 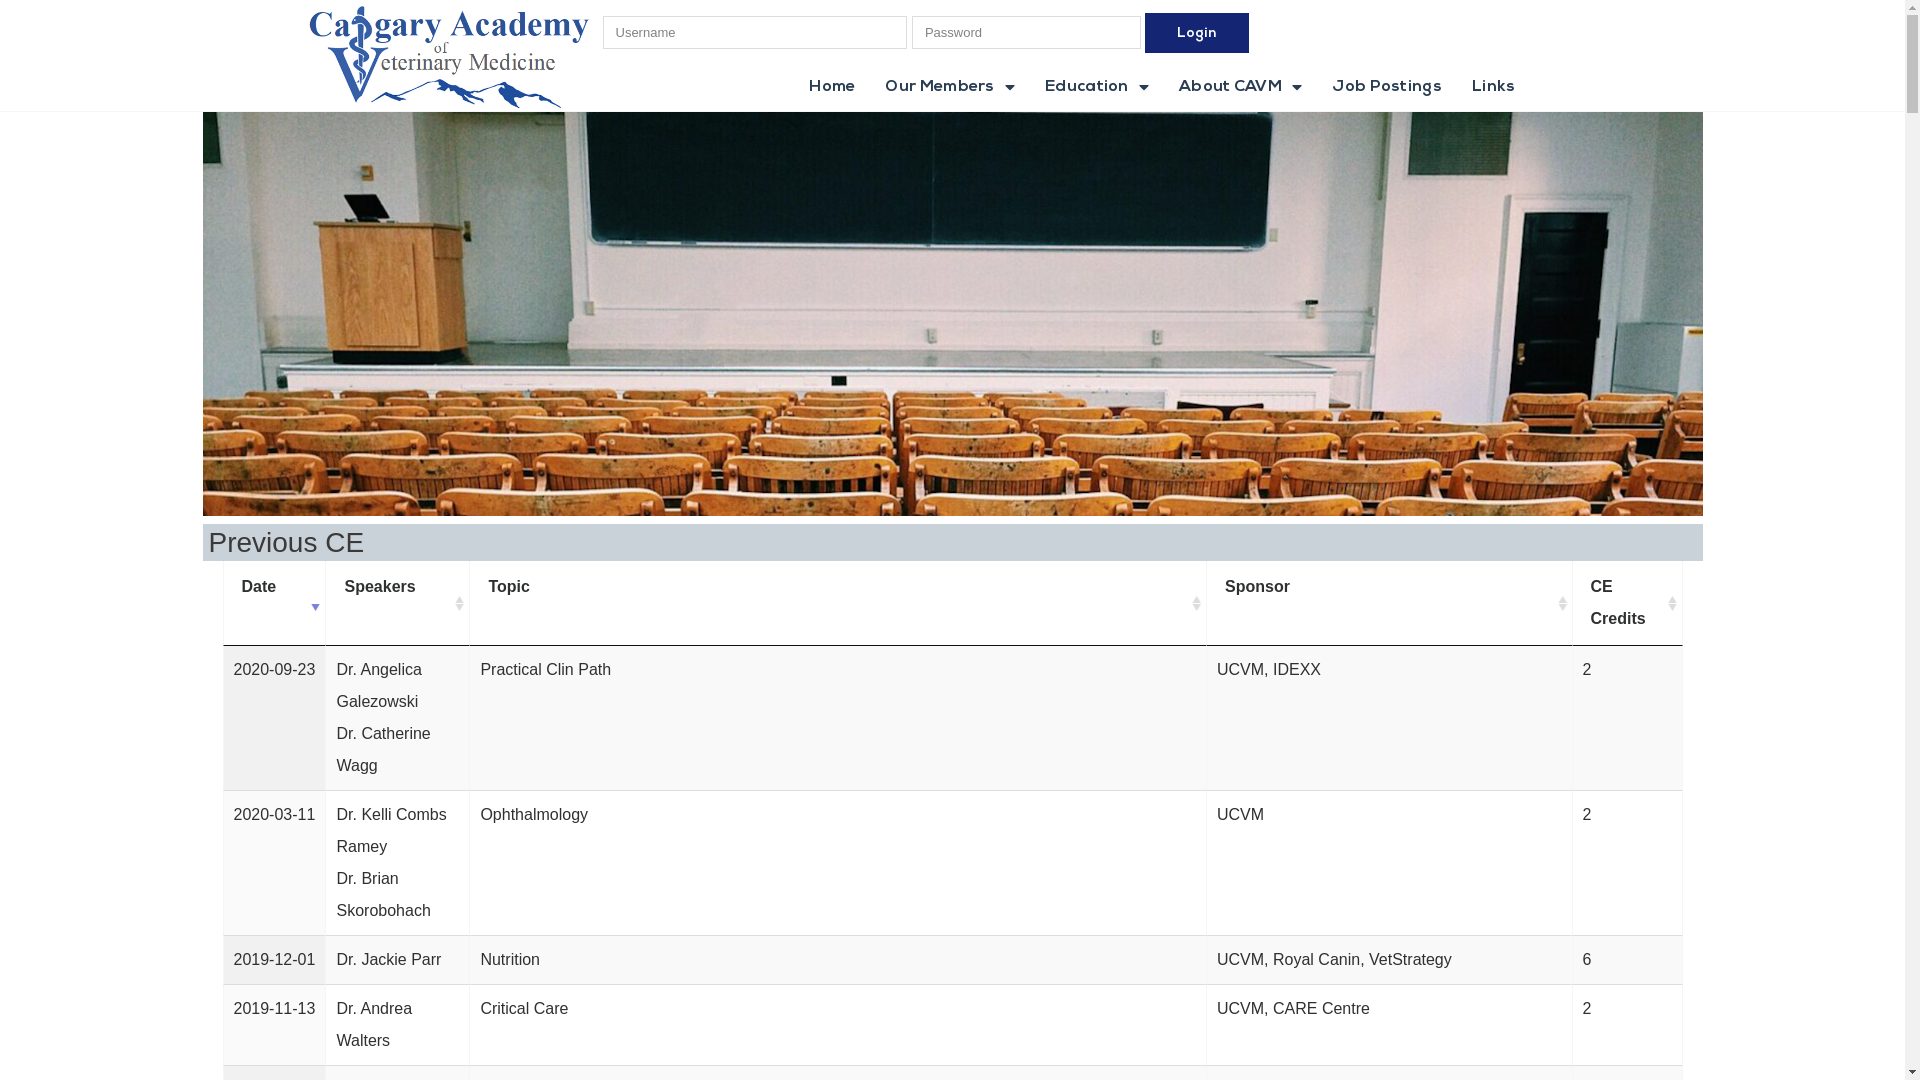 I want to click on <, so click(x=37, y=134).